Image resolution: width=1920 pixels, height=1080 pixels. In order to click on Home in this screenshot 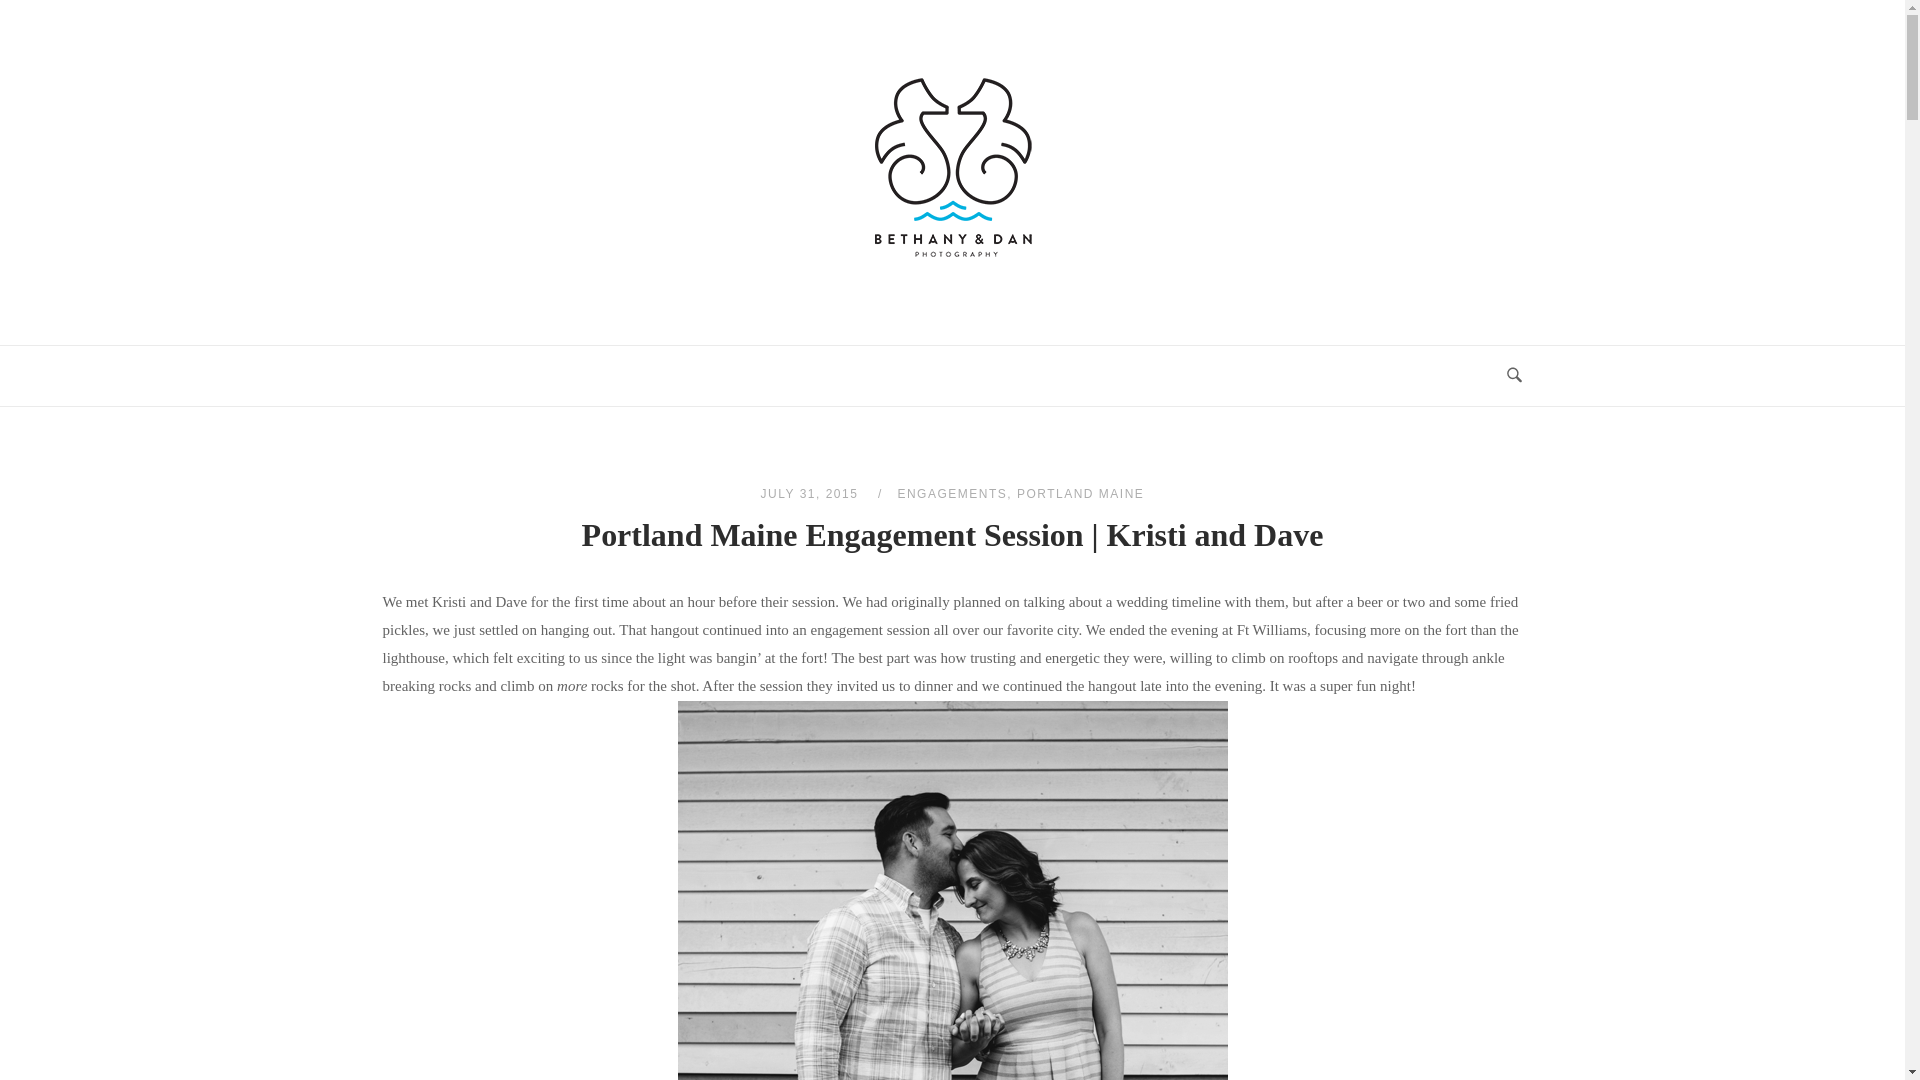, I will do `click(952, 270)`.